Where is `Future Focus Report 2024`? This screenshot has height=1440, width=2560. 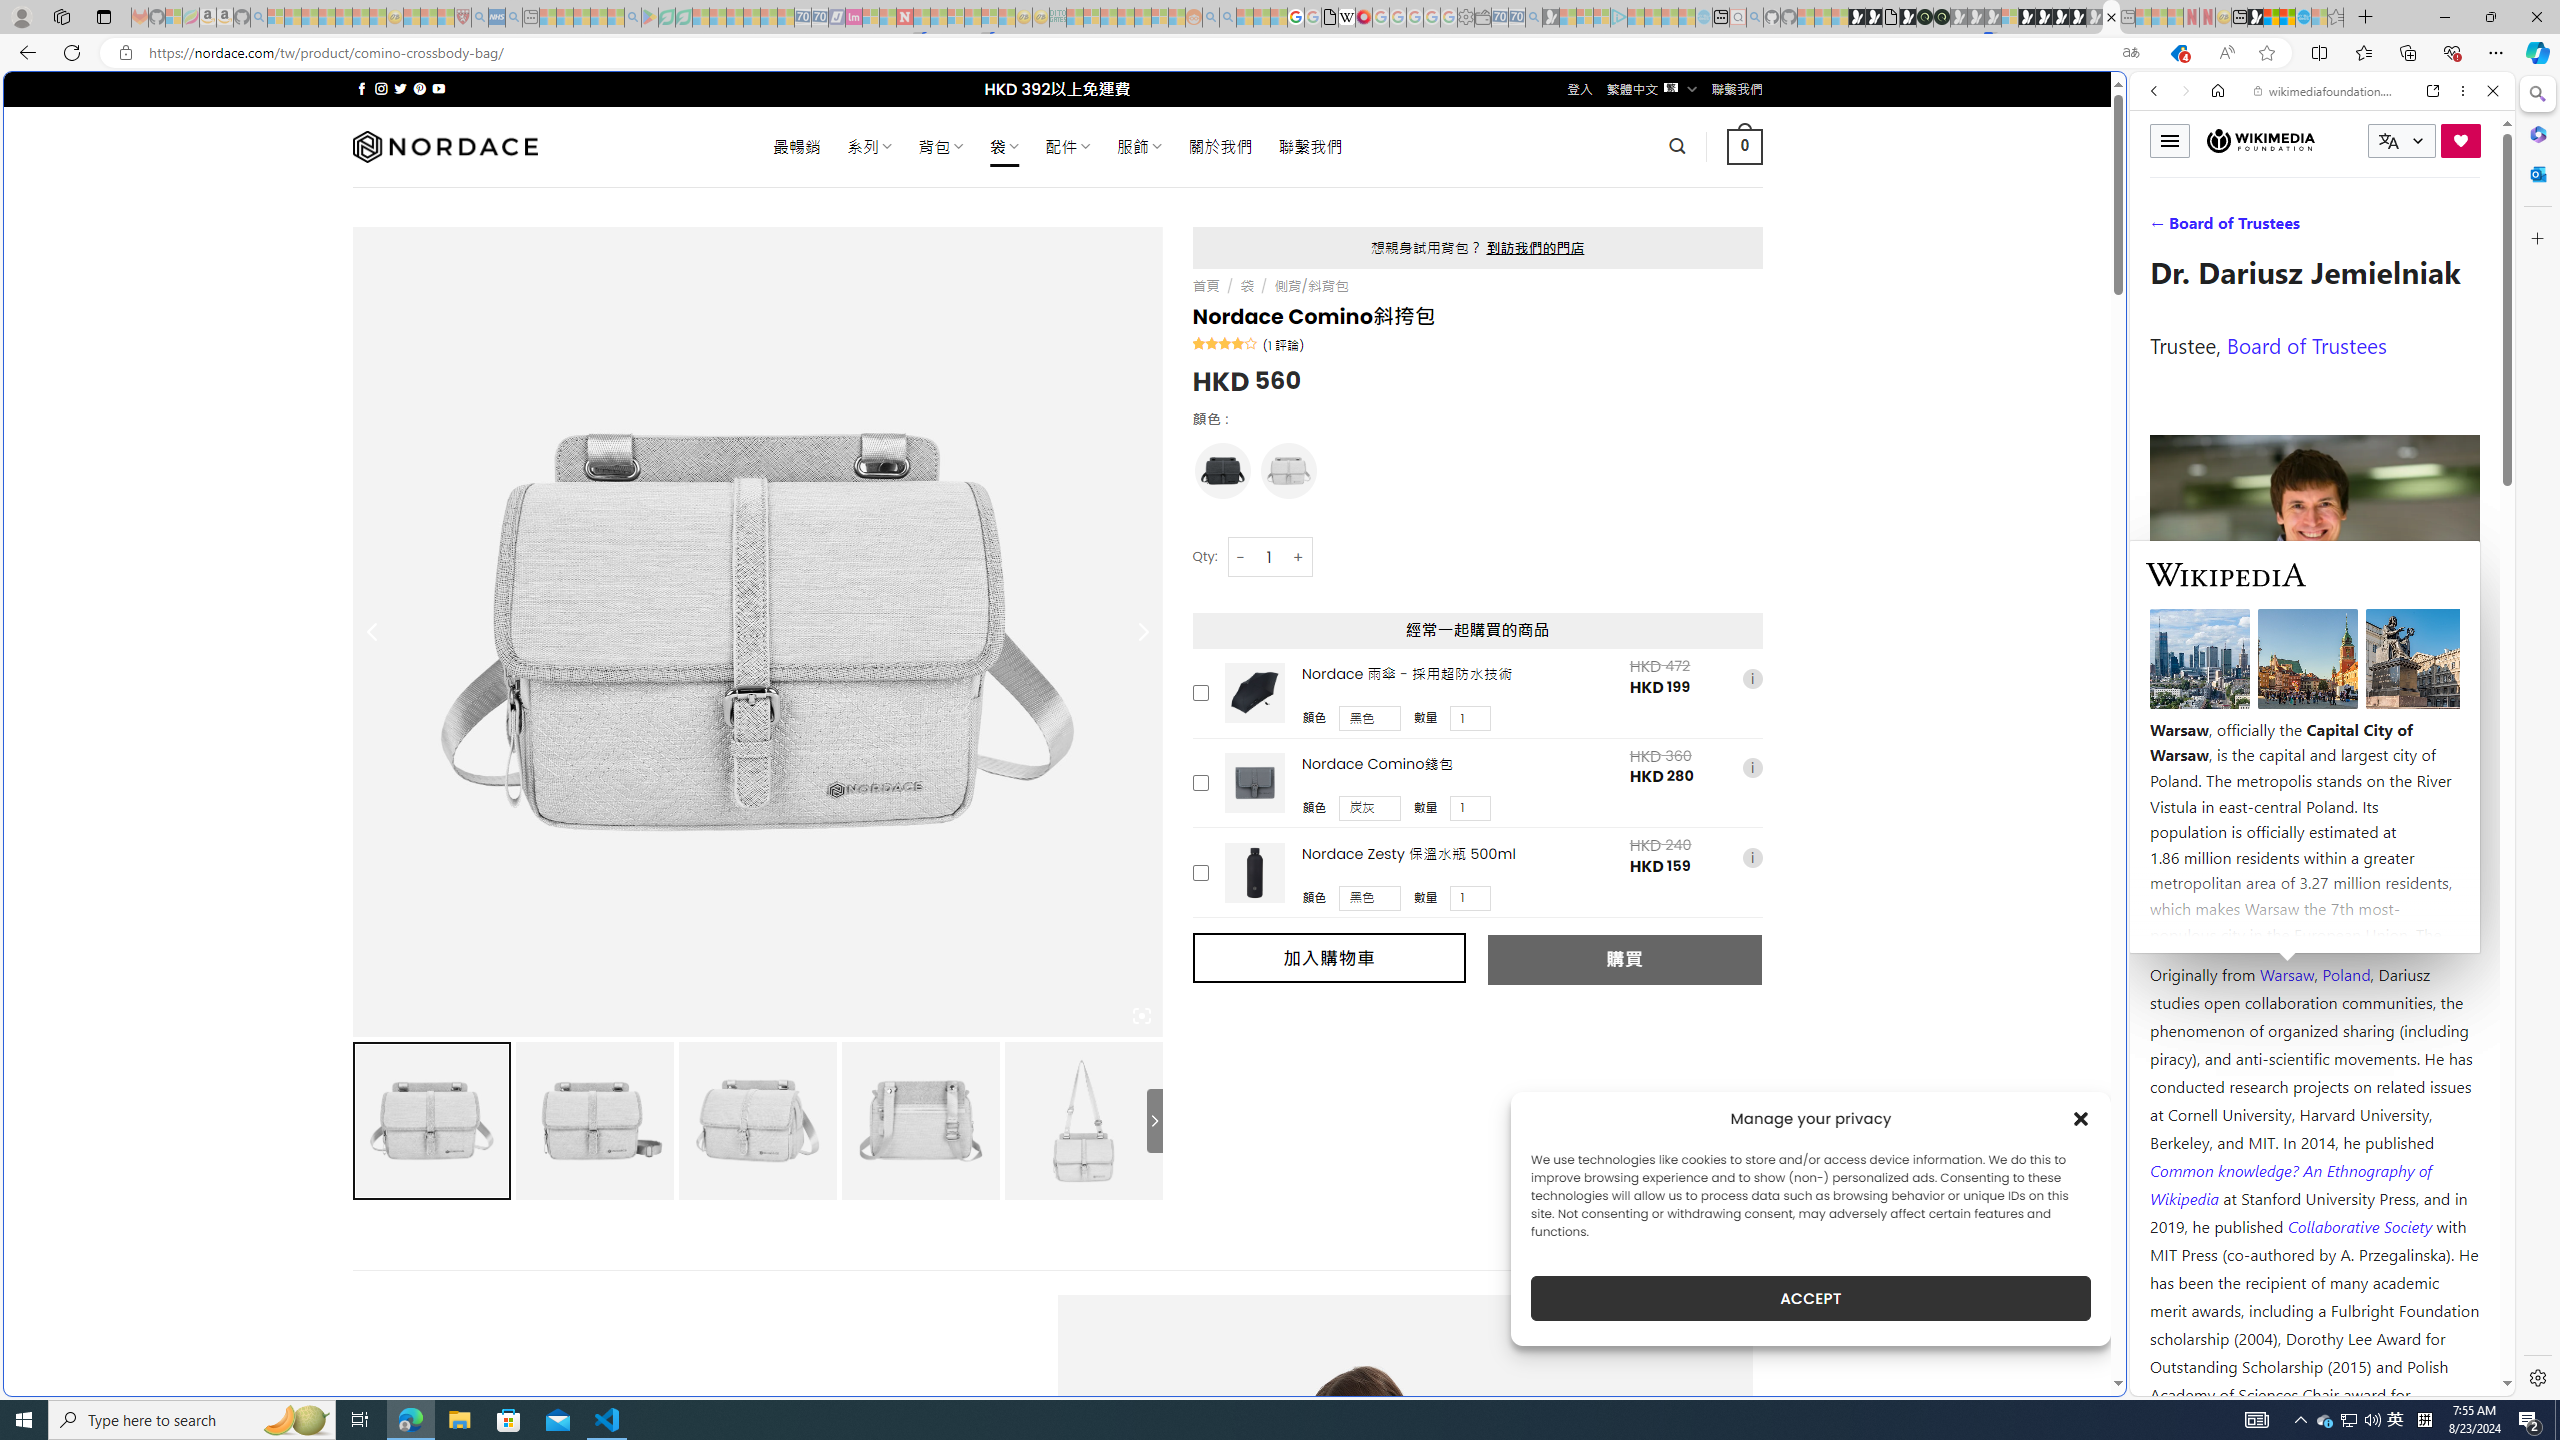 Future Focus Report 2024 is located at coordinates (1942, 17).